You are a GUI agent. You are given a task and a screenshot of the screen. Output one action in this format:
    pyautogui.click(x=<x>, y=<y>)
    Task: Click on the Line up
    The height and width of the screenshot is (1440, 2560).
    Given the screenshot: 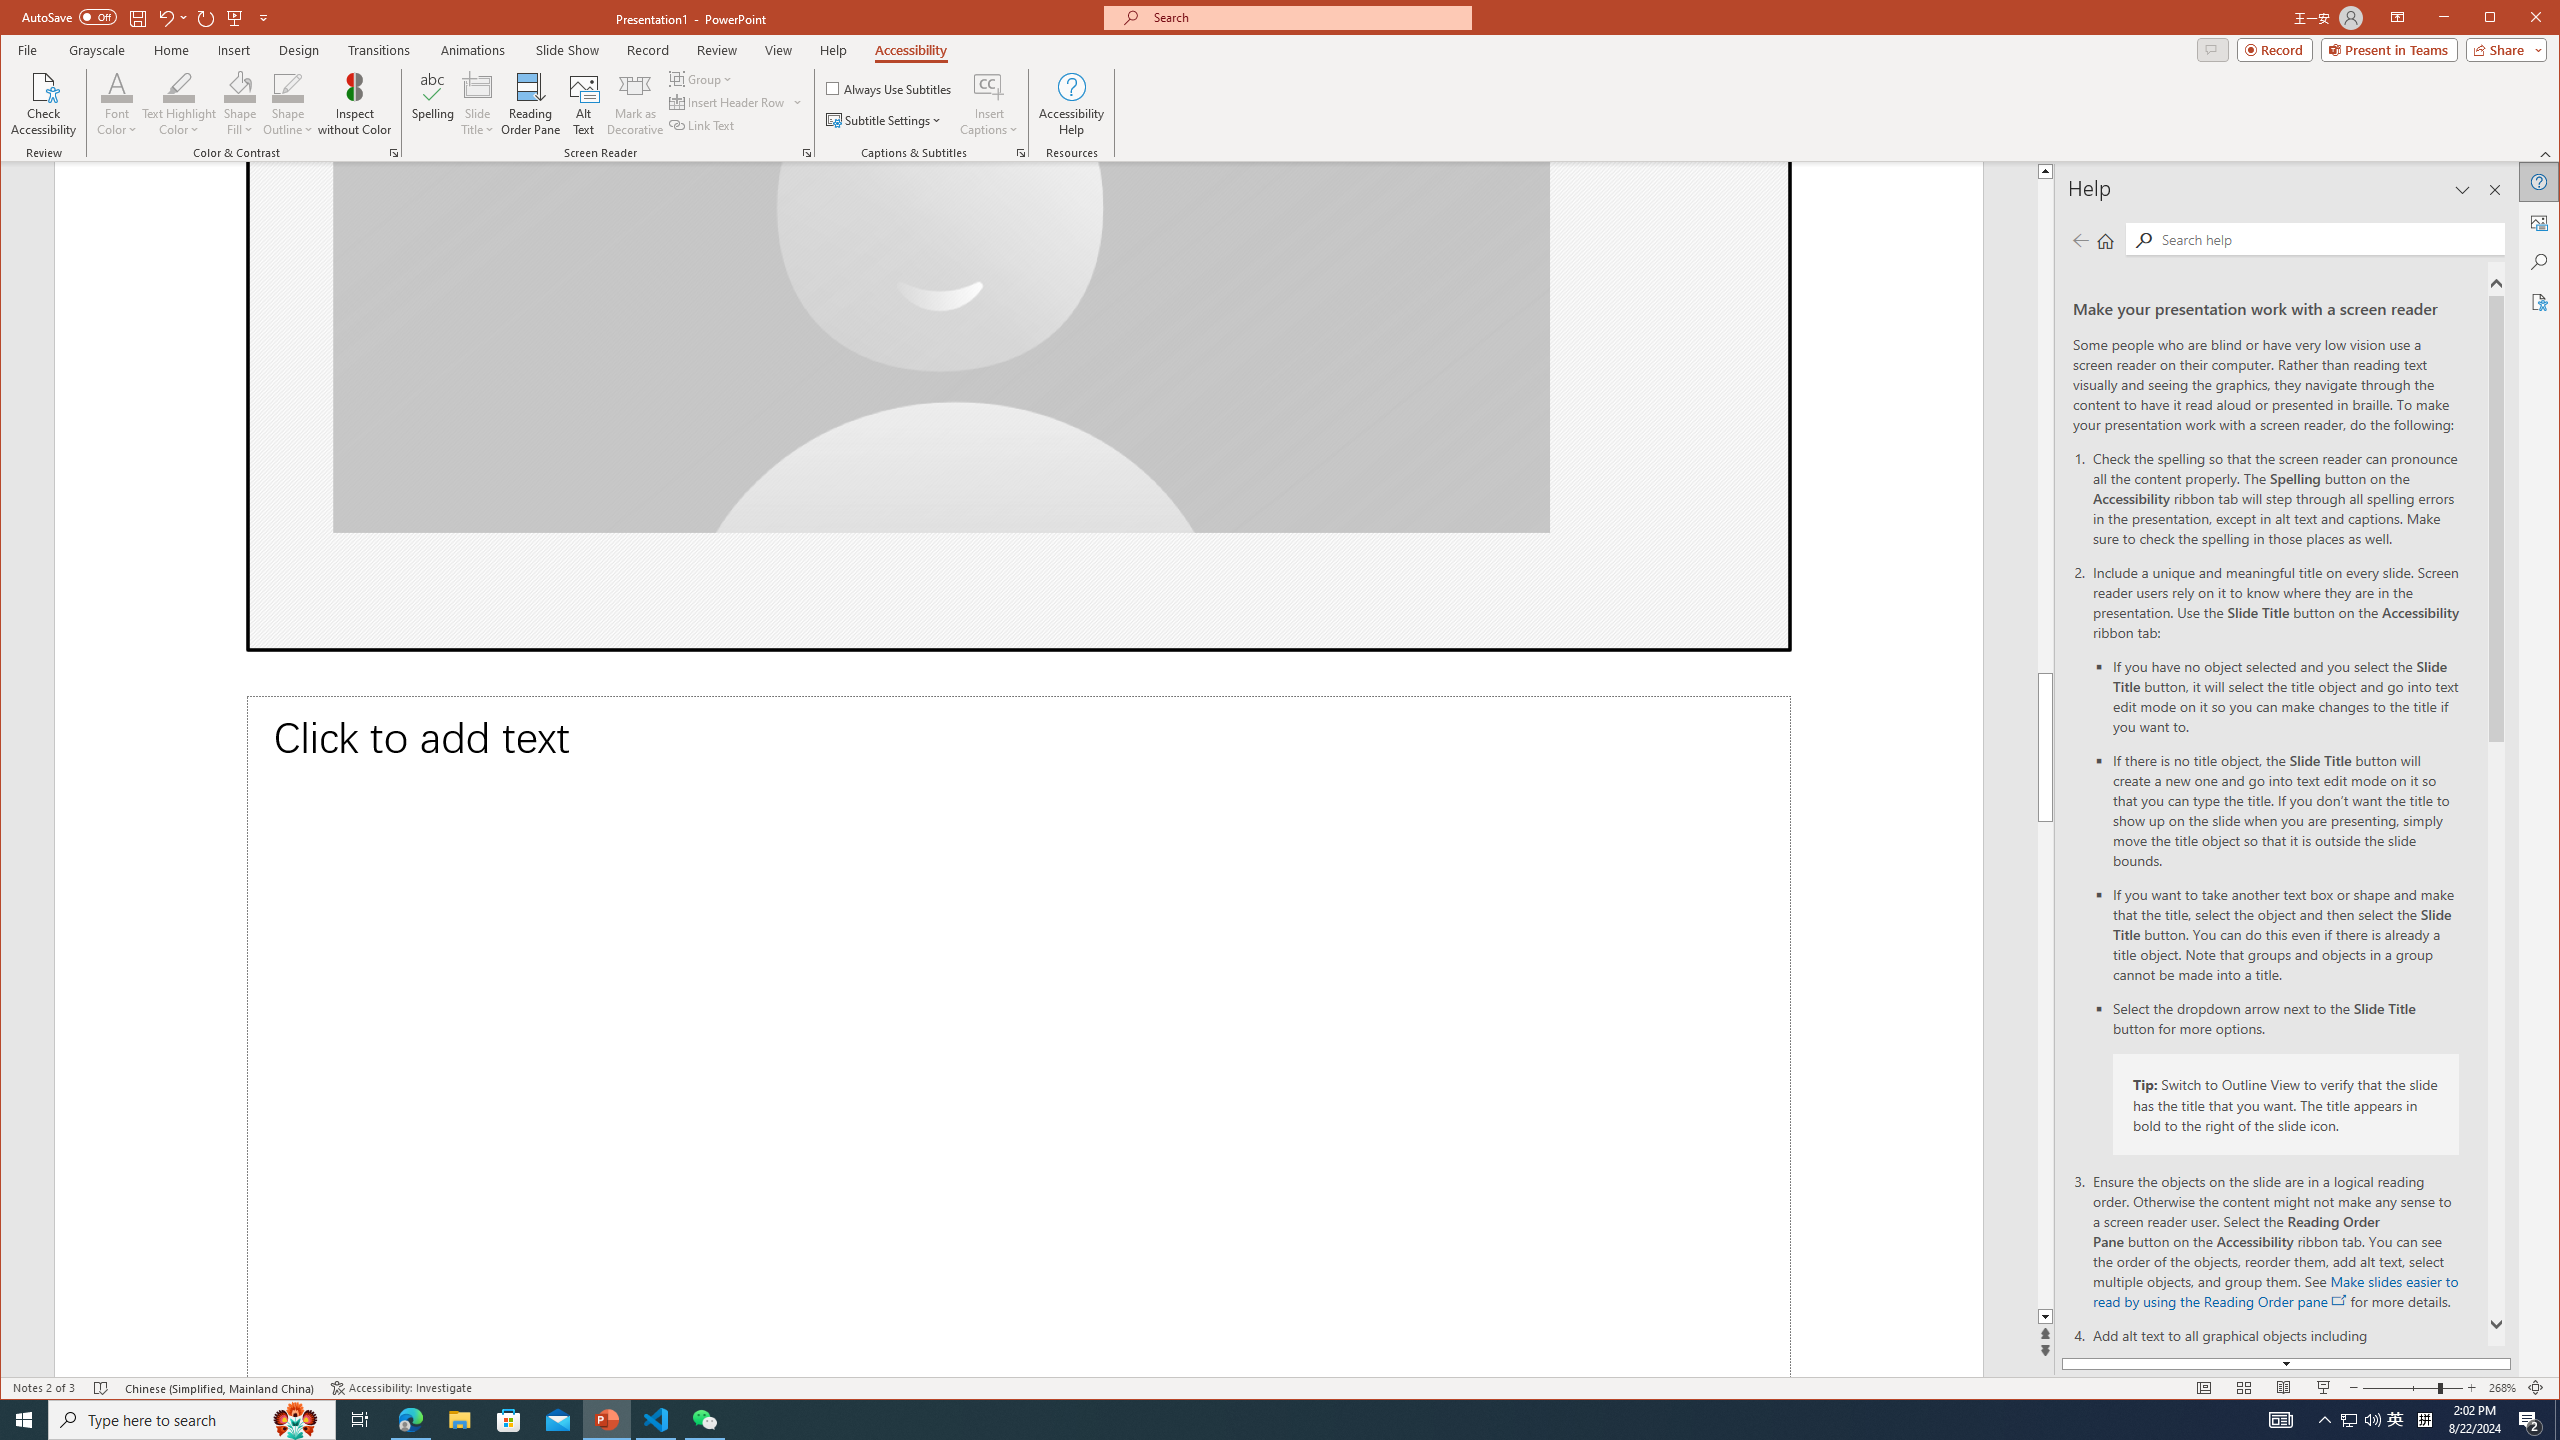 What is the action you would take?
    pyautogui.click(x=2396, y=1420)
    